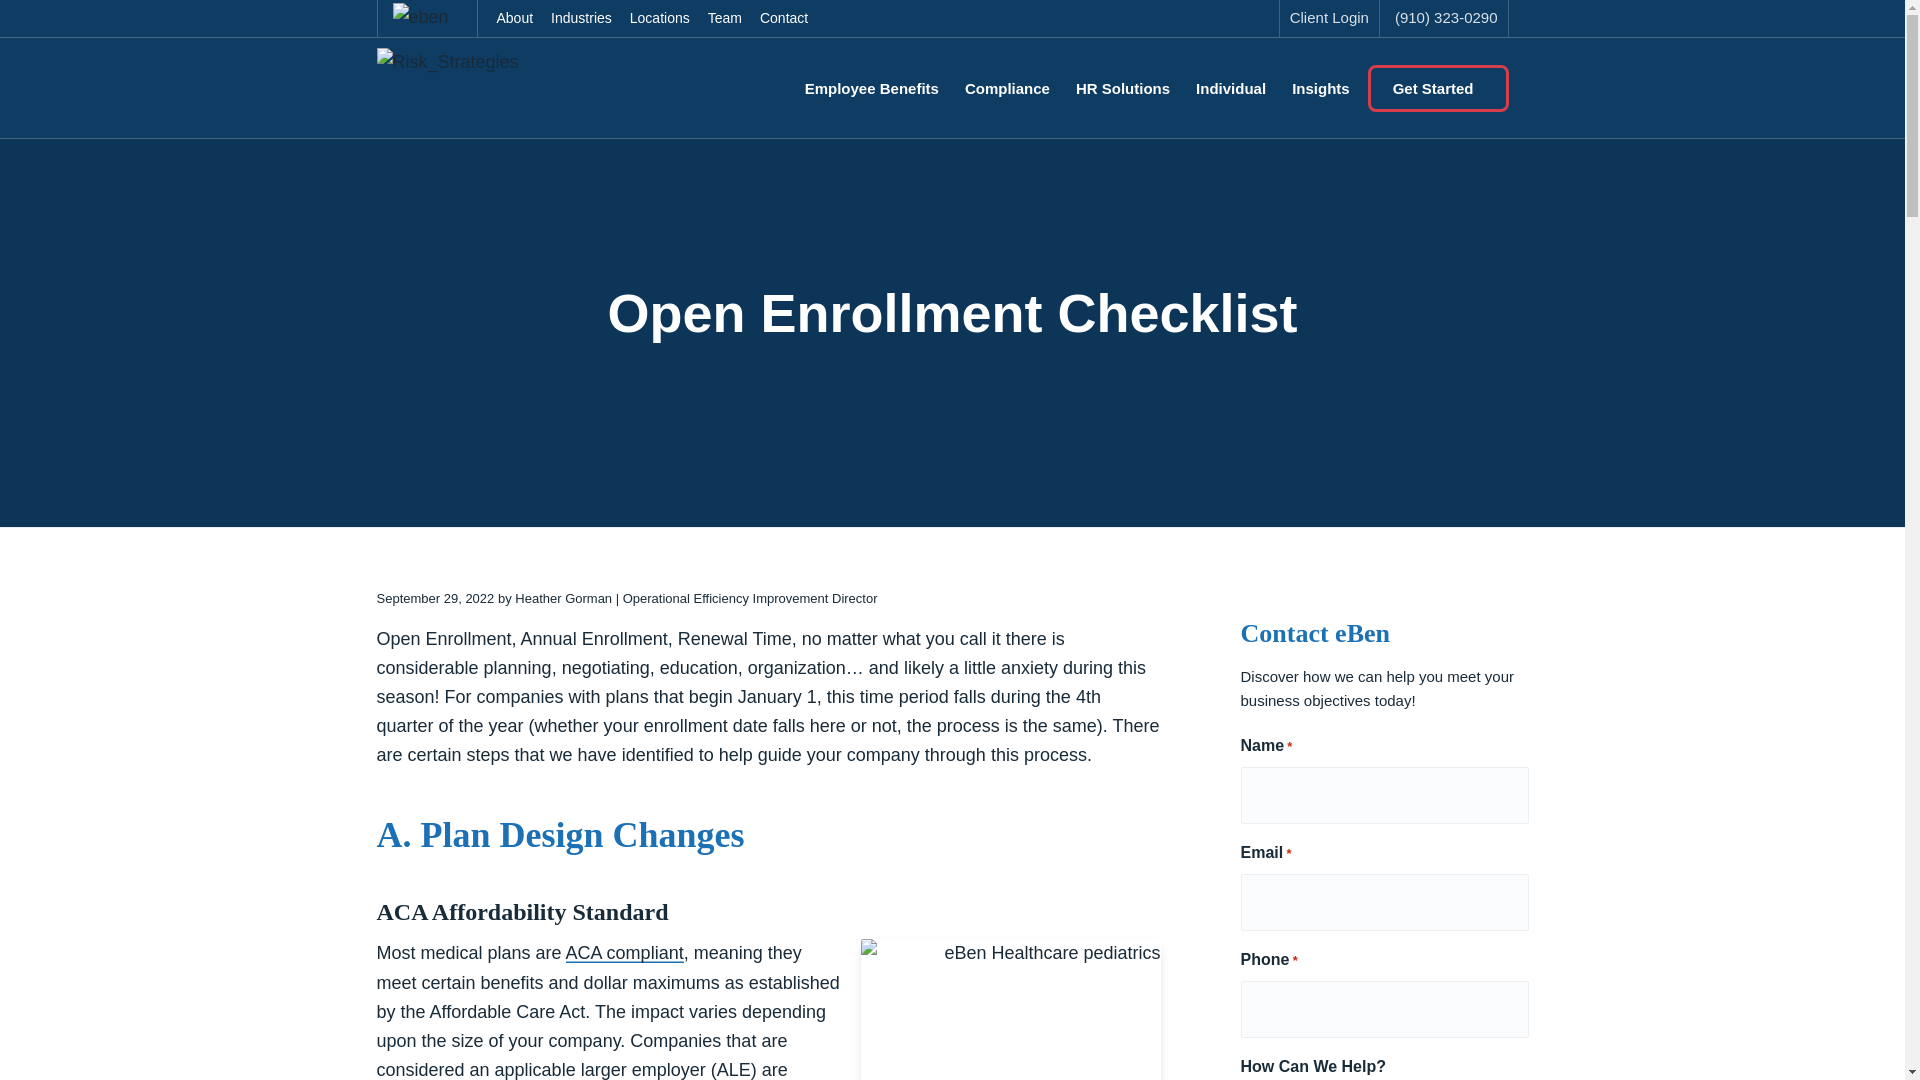 This screenshot has width=1920, height=1080. I want to click on Contact, so click(784, 18).